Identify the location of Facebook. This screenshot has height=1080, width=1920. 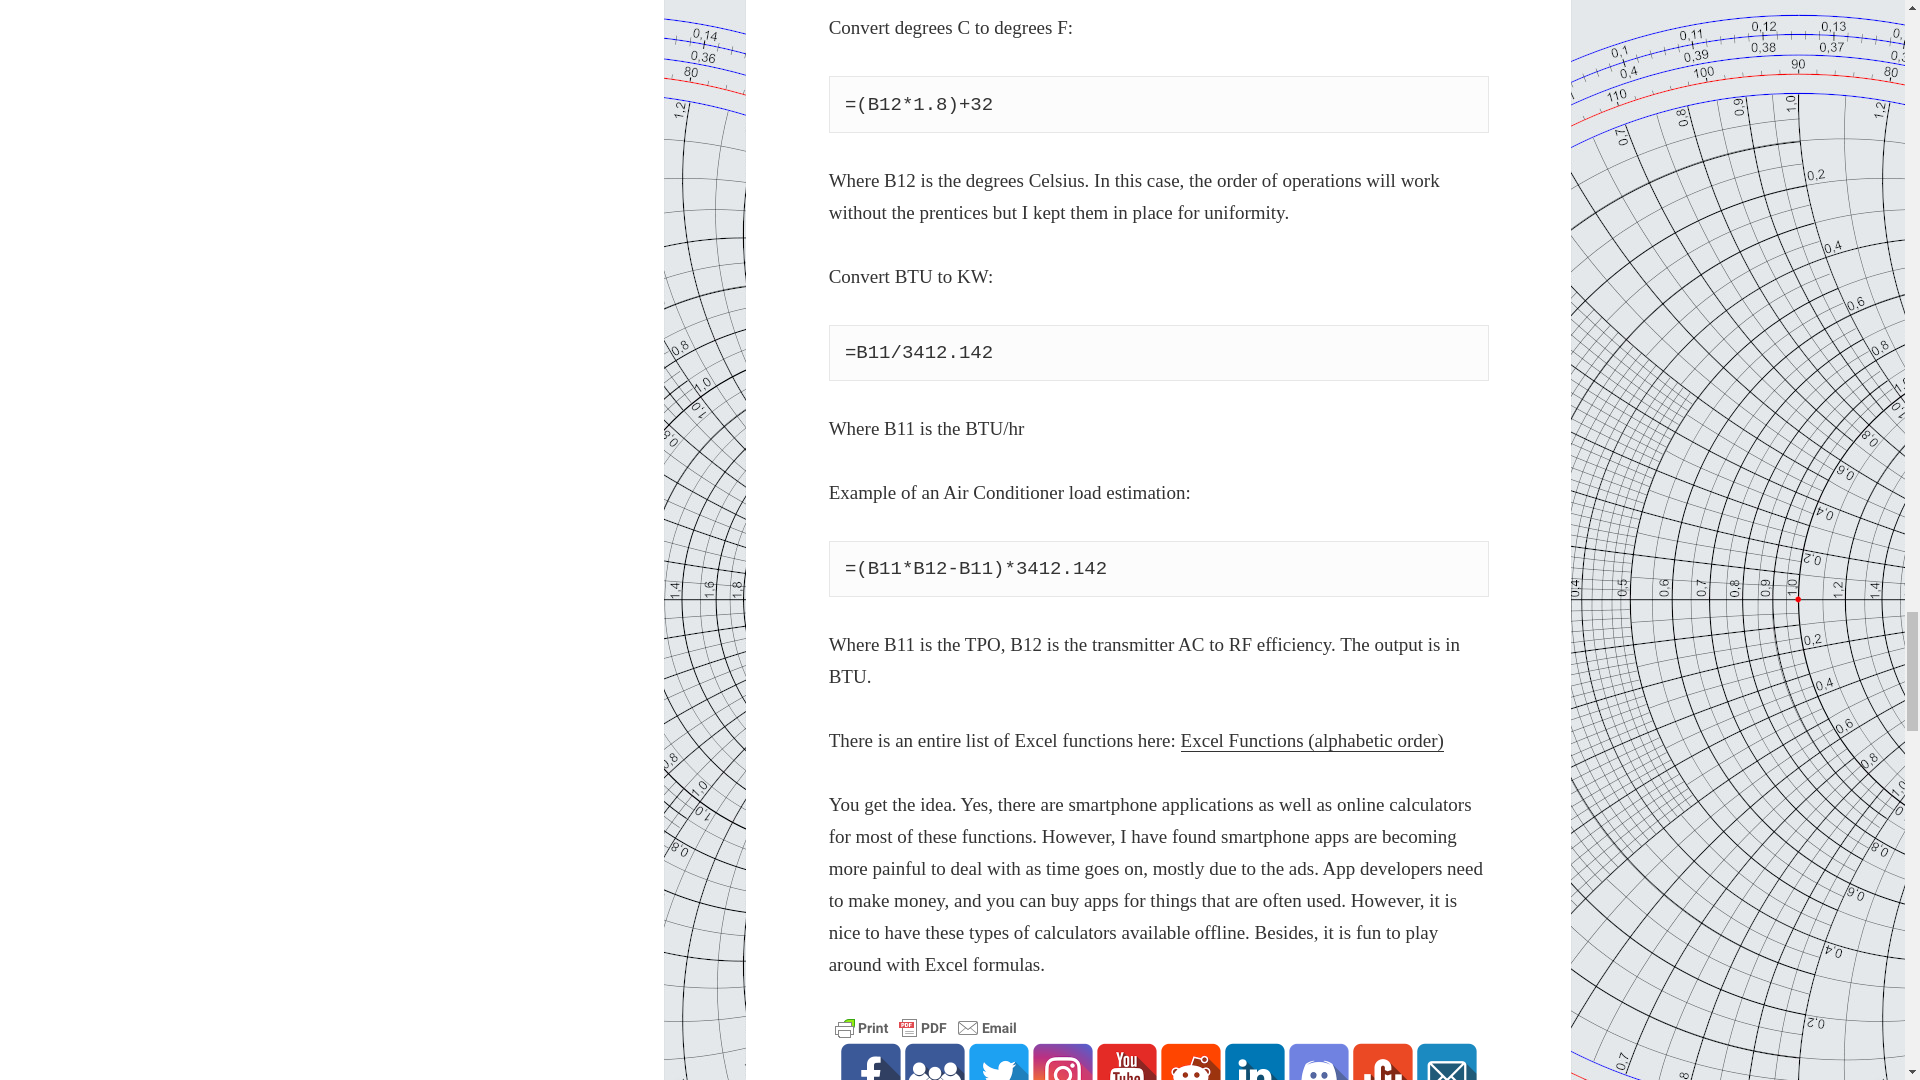
(870, 1062).